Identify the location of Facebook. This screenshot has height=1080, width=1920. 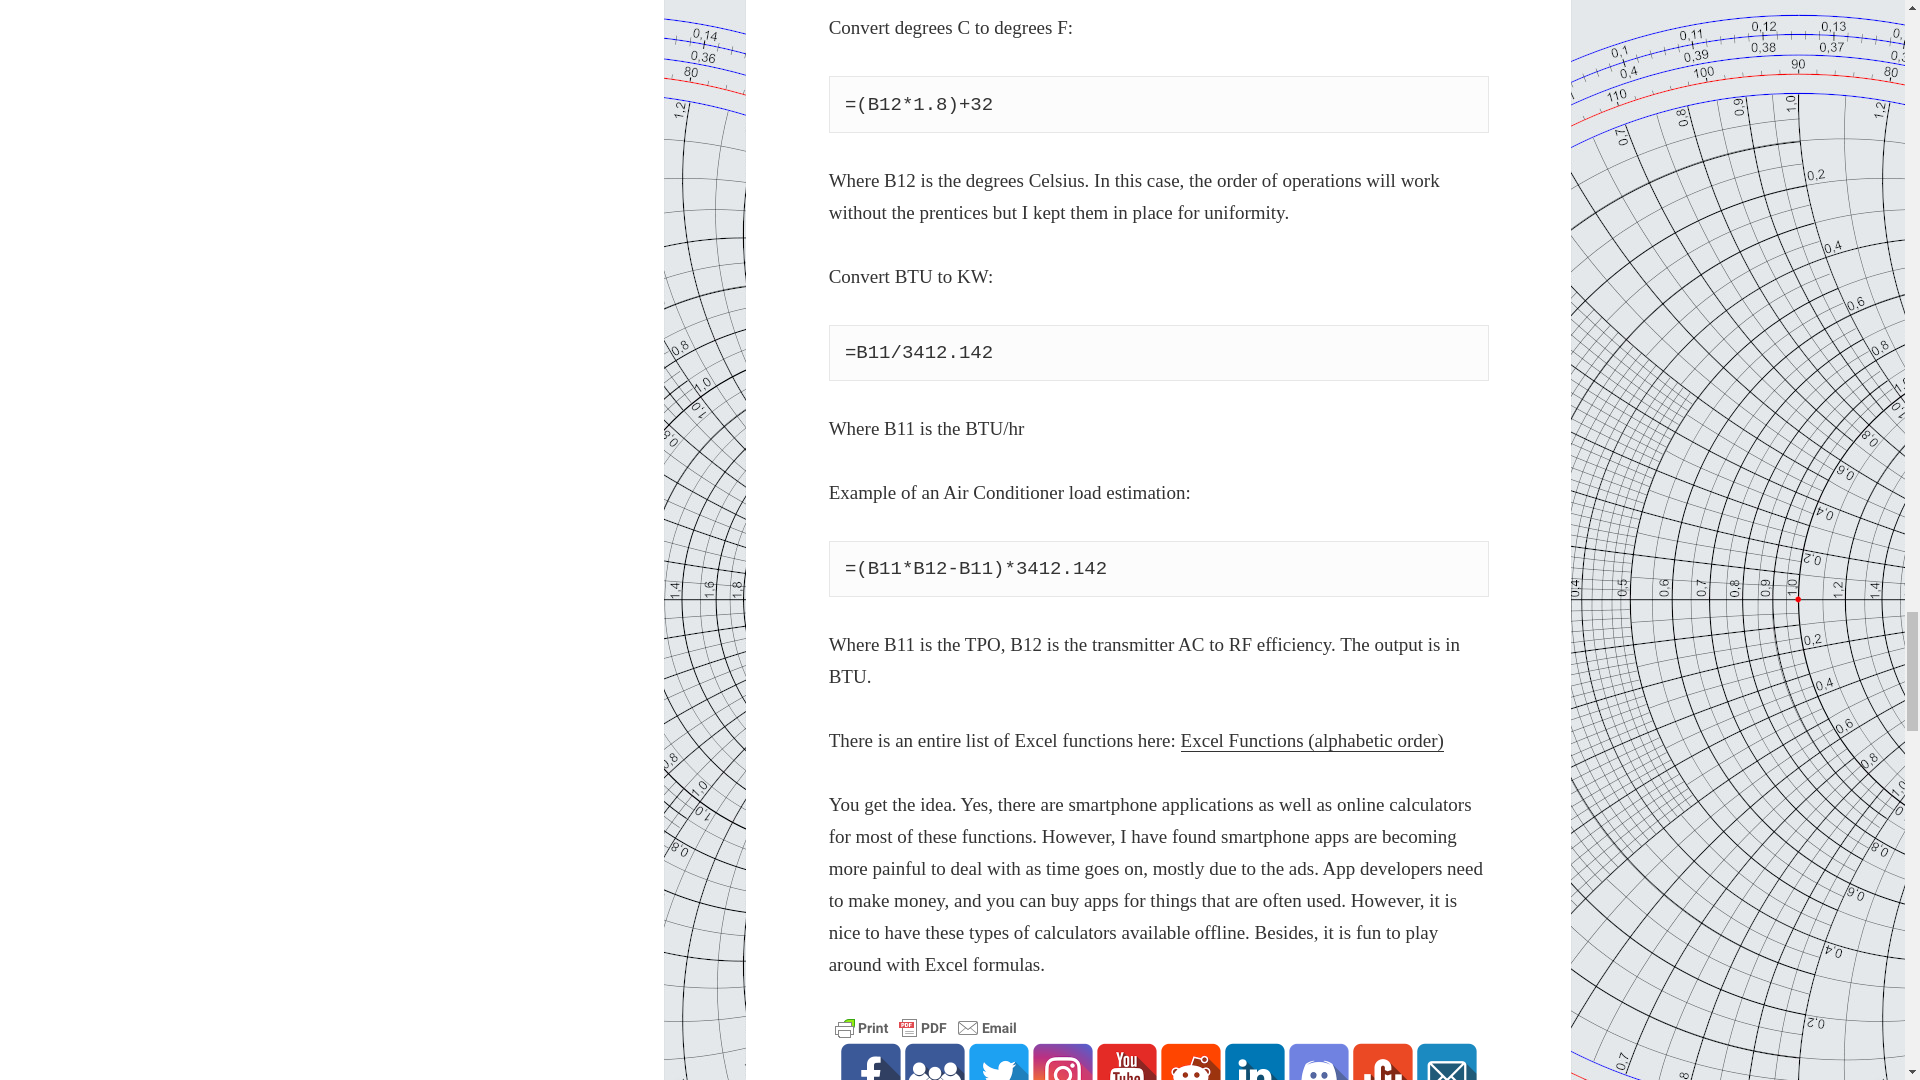
(870, 1062).